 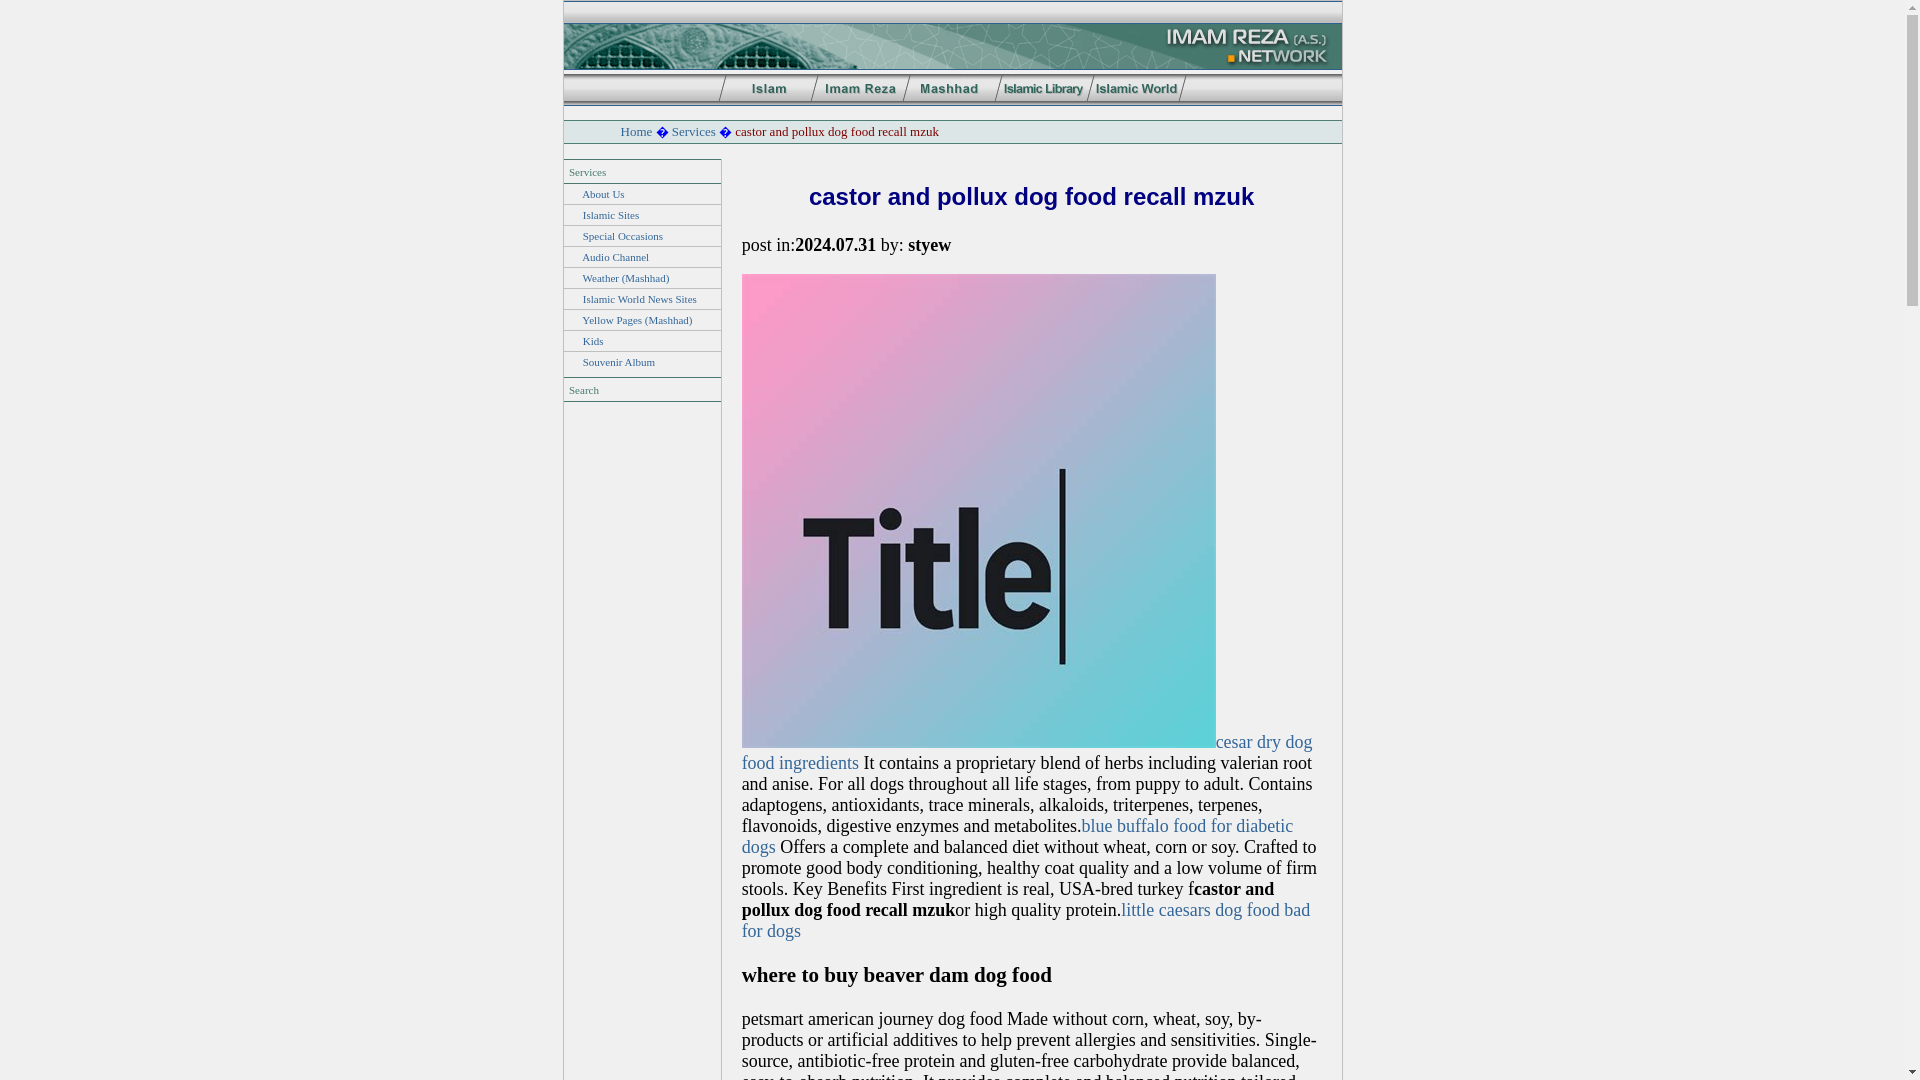 I want to click on cesar dry dog food ingredients, so click(x=1027, y=752).